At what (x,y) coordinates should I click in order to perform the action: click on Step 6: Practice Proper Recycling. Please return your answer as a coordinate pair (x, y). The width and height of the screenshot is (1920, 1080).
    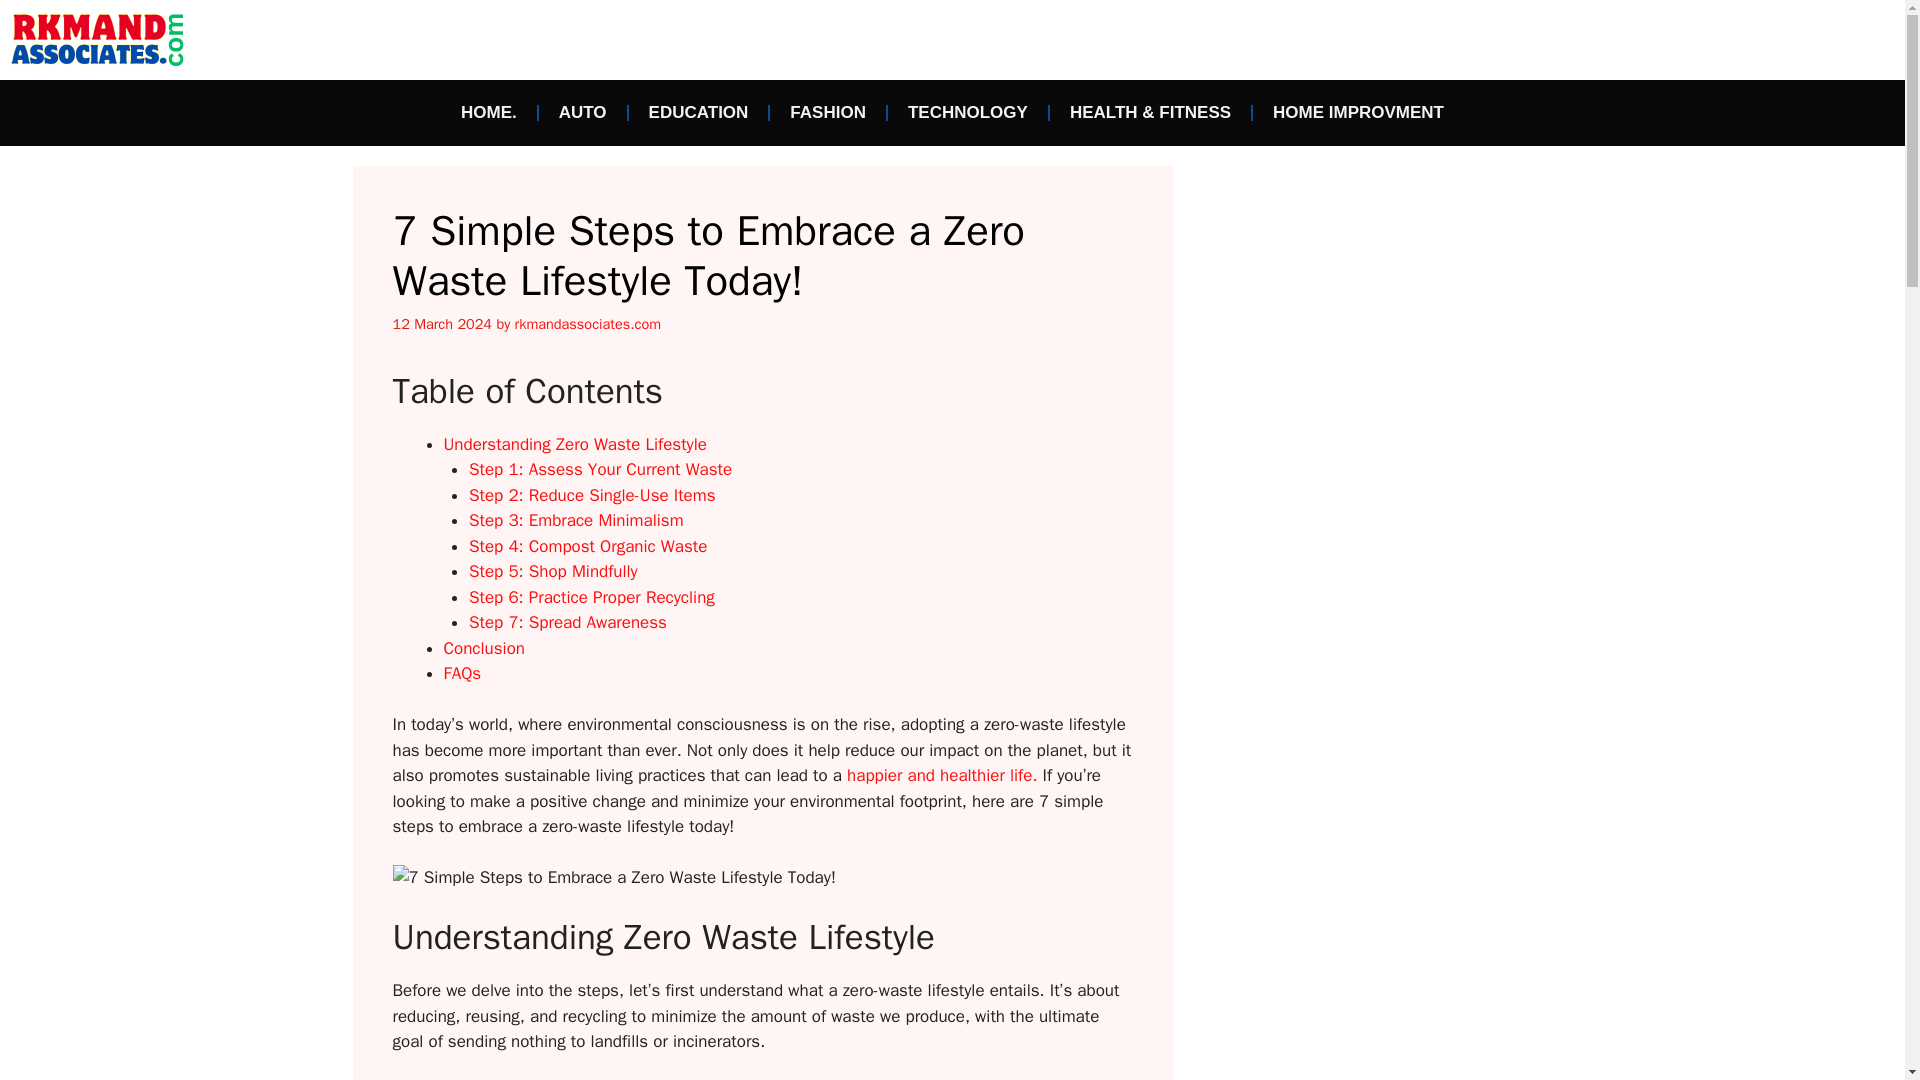
    Looking at the image, I should click on (591, 598).